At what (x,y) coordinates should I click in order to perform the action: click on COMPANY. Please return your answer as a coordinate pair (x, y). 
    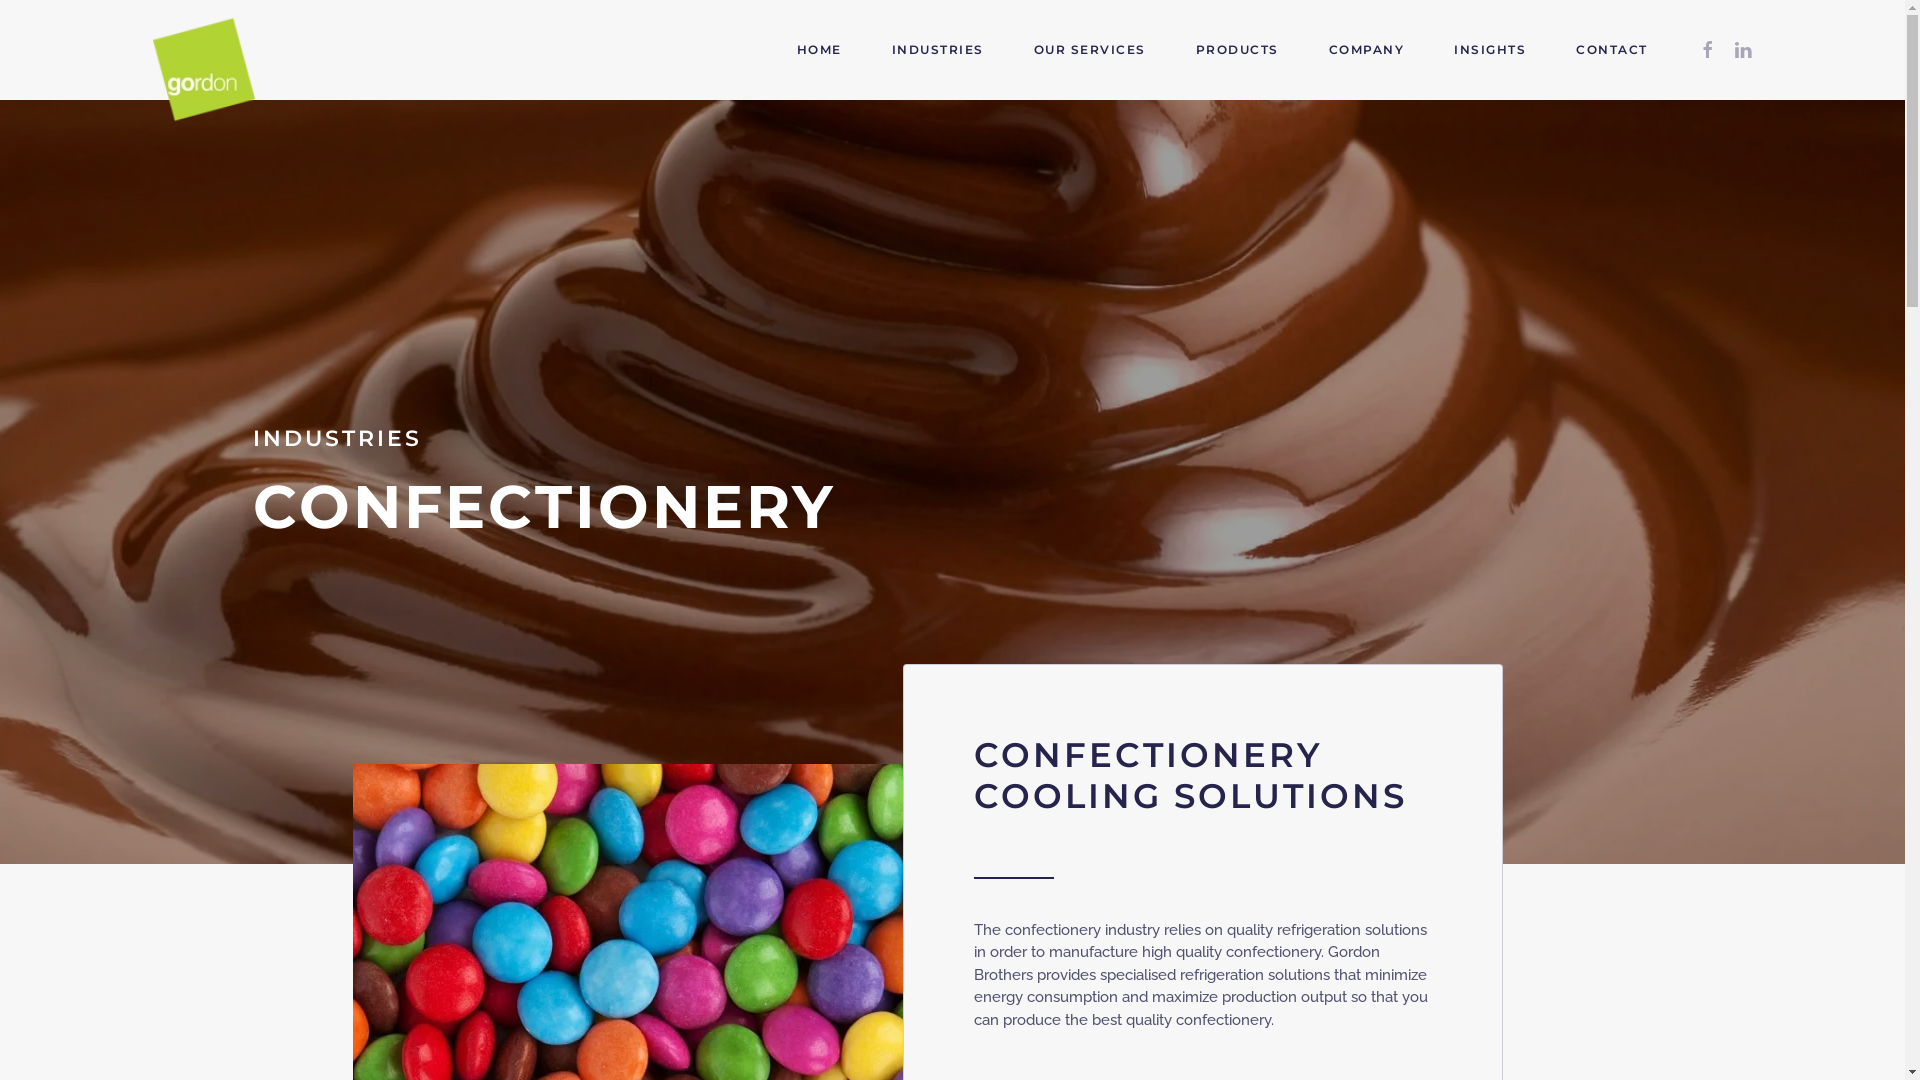
    Looking at the image, I should click on (1366, 50).